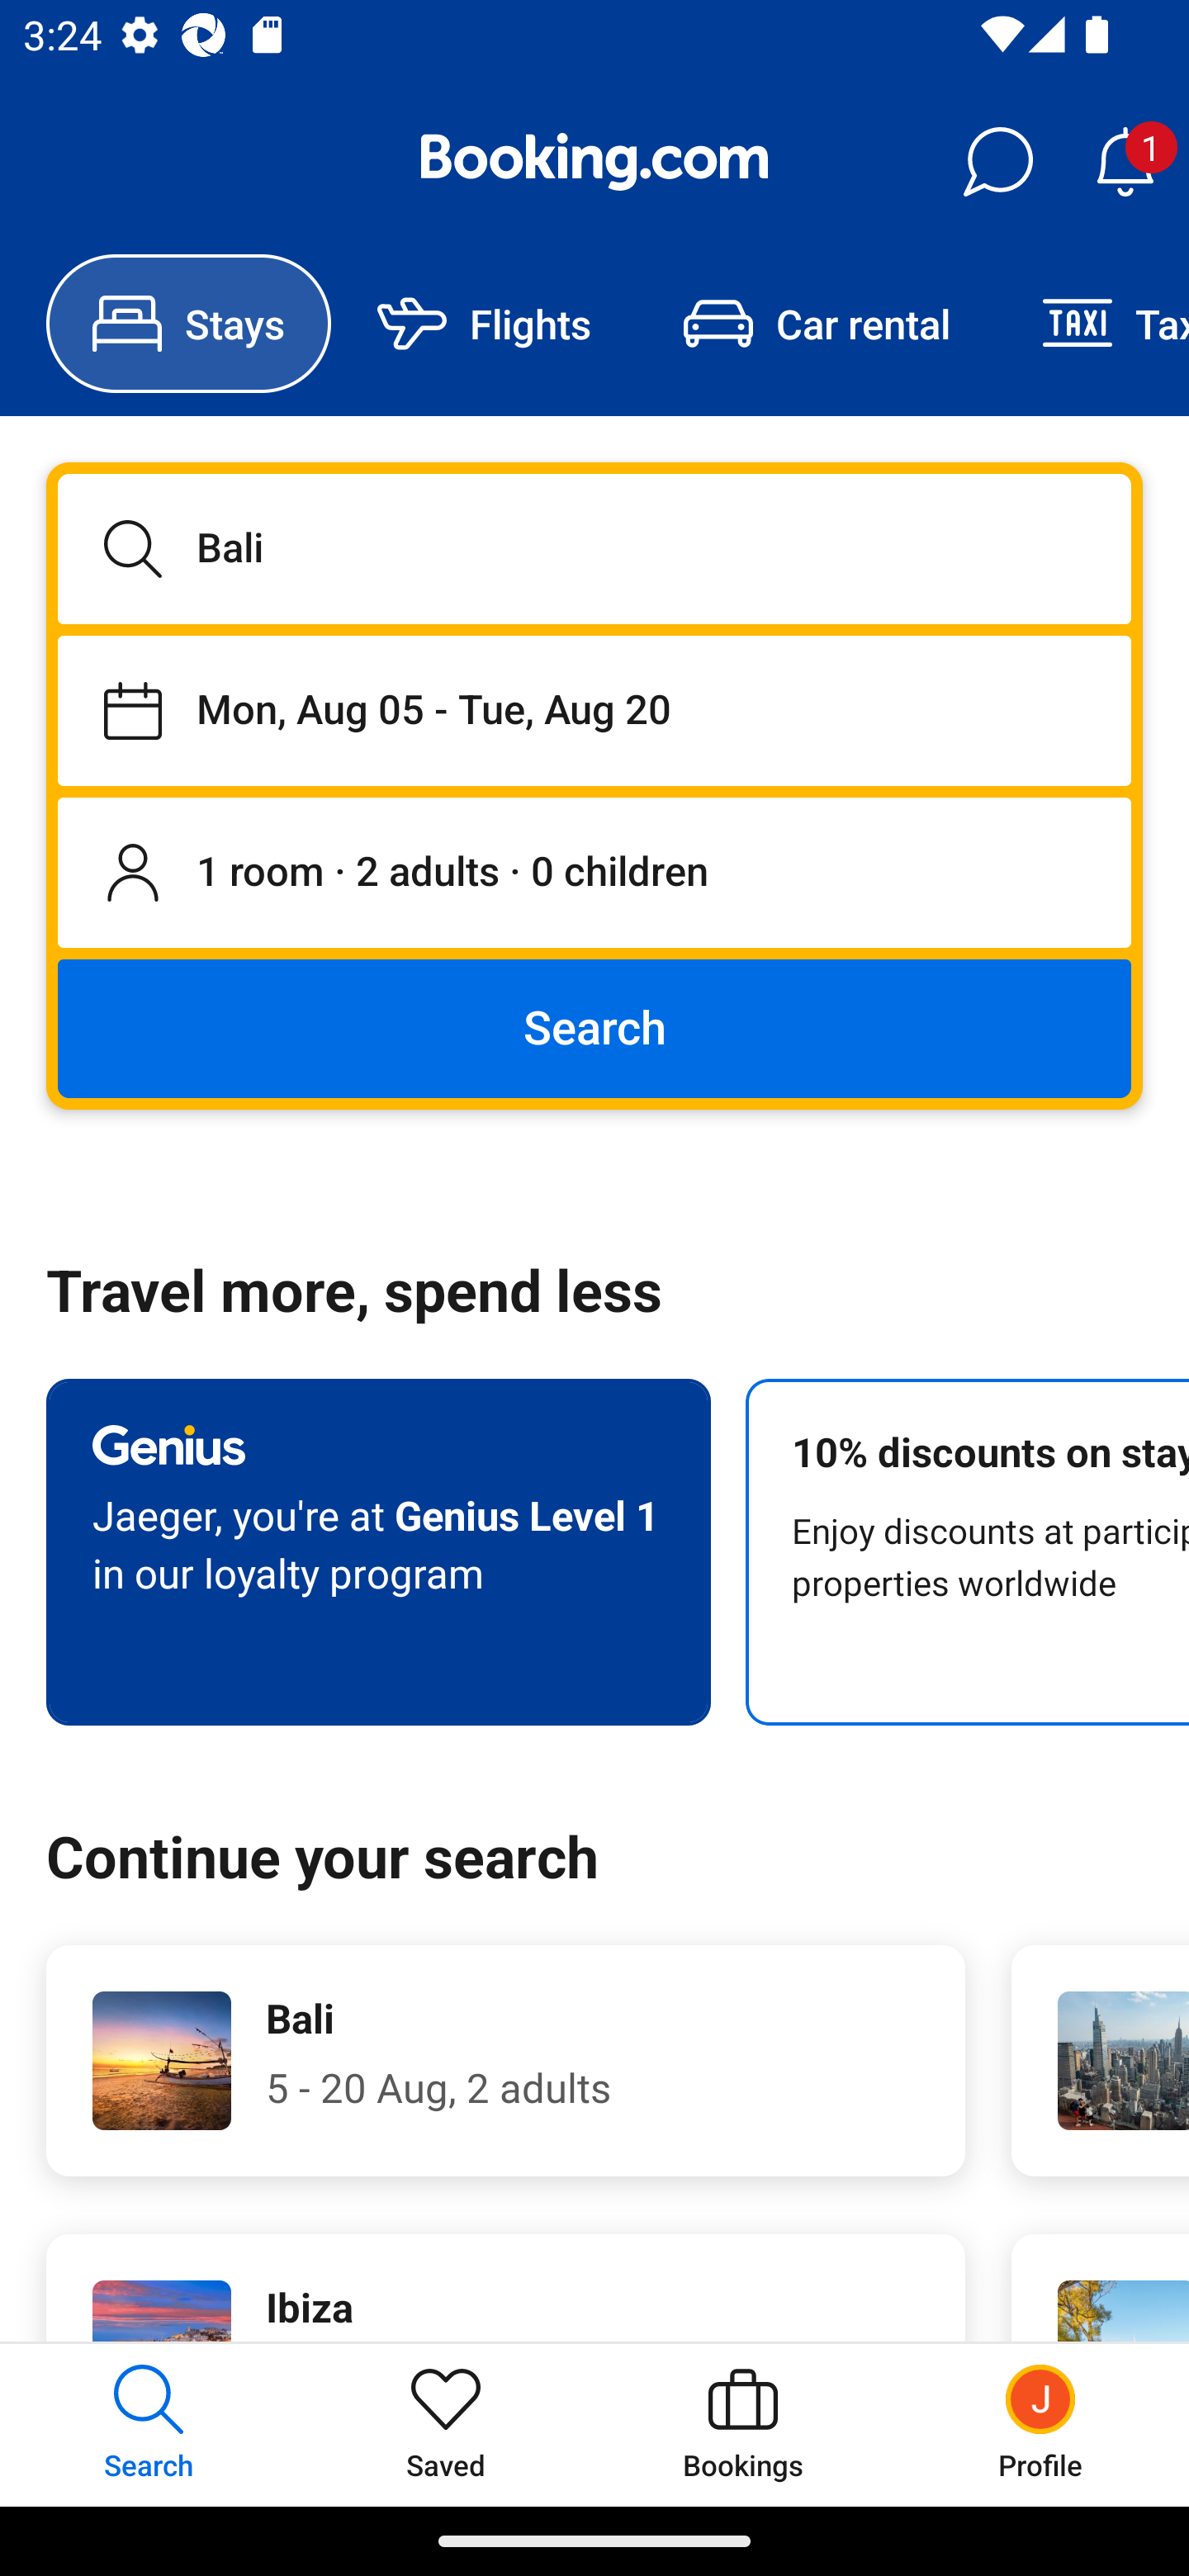 The width and height of the screenshot is (1189, 2576). Describe the element at coordinates (446, 2424) in the screenshot. I see `Saved` at that location.